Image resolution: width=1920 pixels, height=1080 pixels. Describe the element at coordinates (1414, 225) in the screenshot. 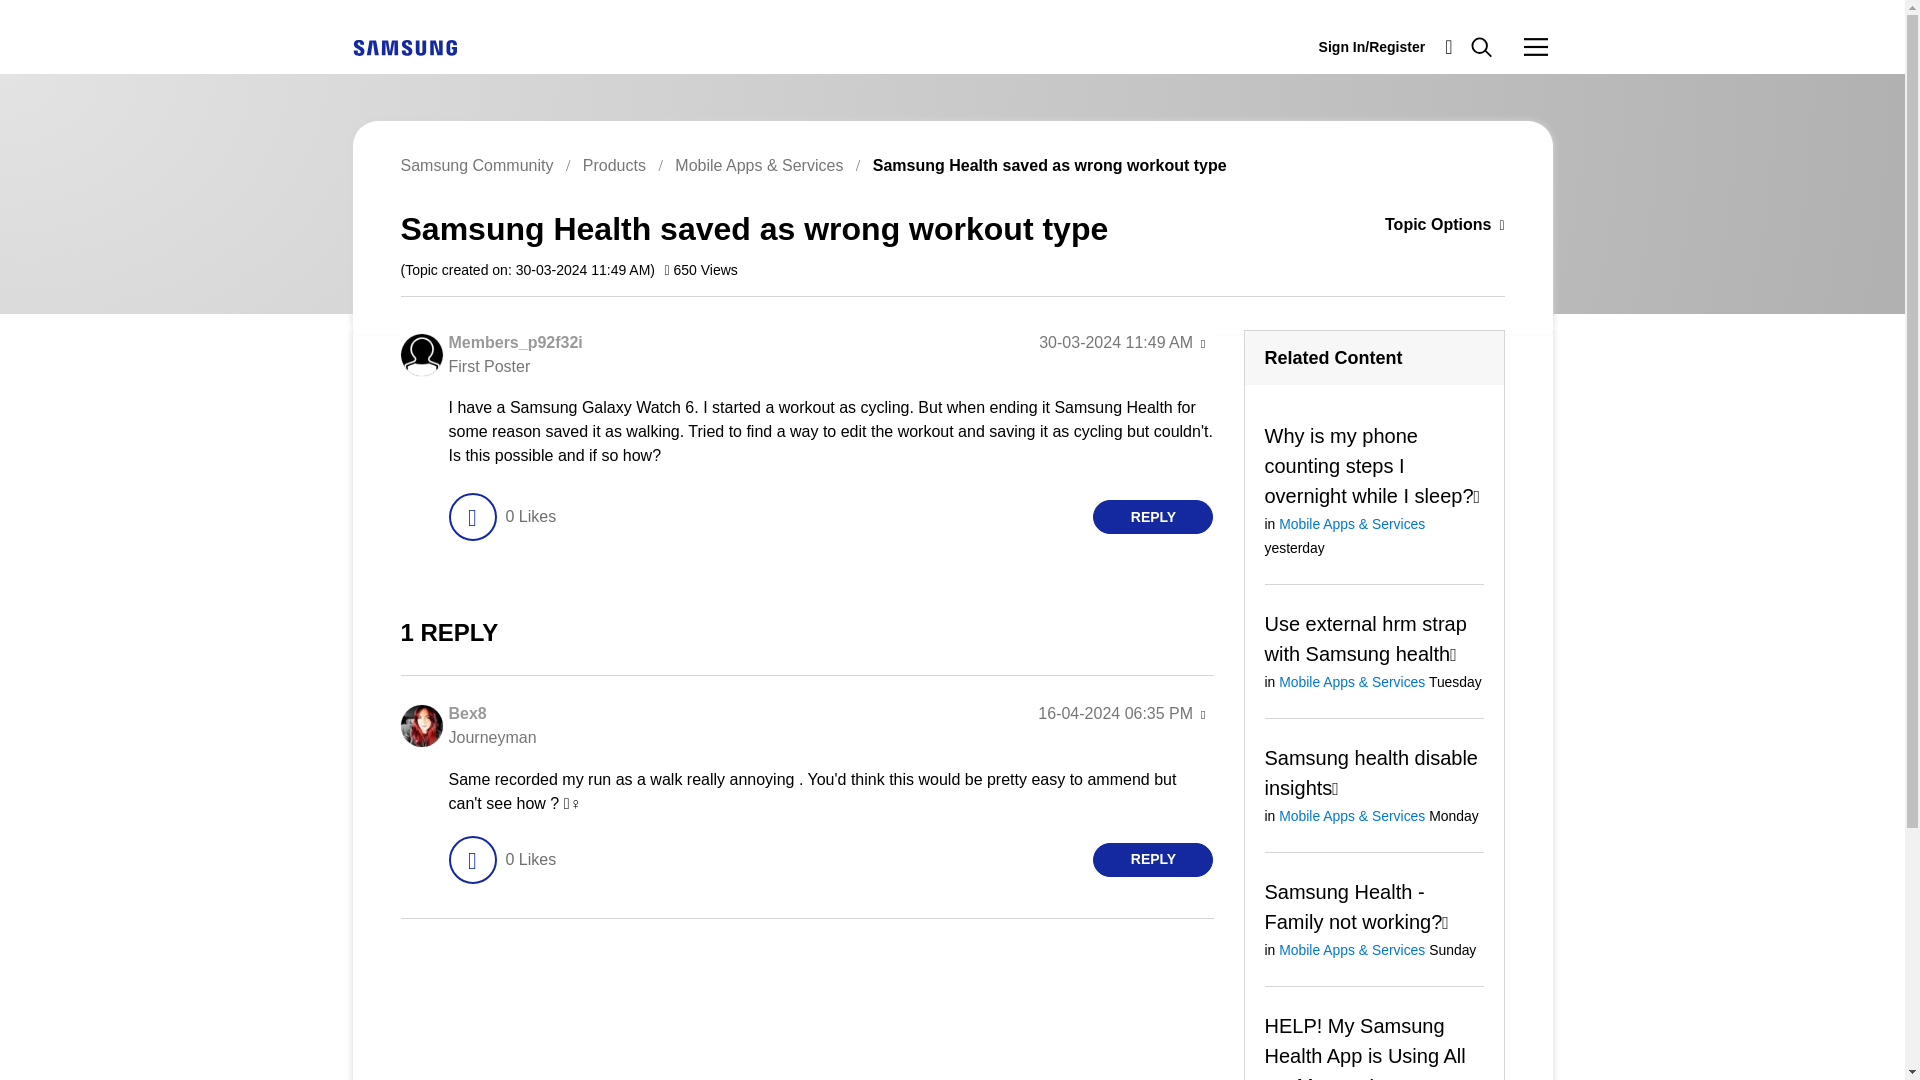

I see `Topic Options` at that location.